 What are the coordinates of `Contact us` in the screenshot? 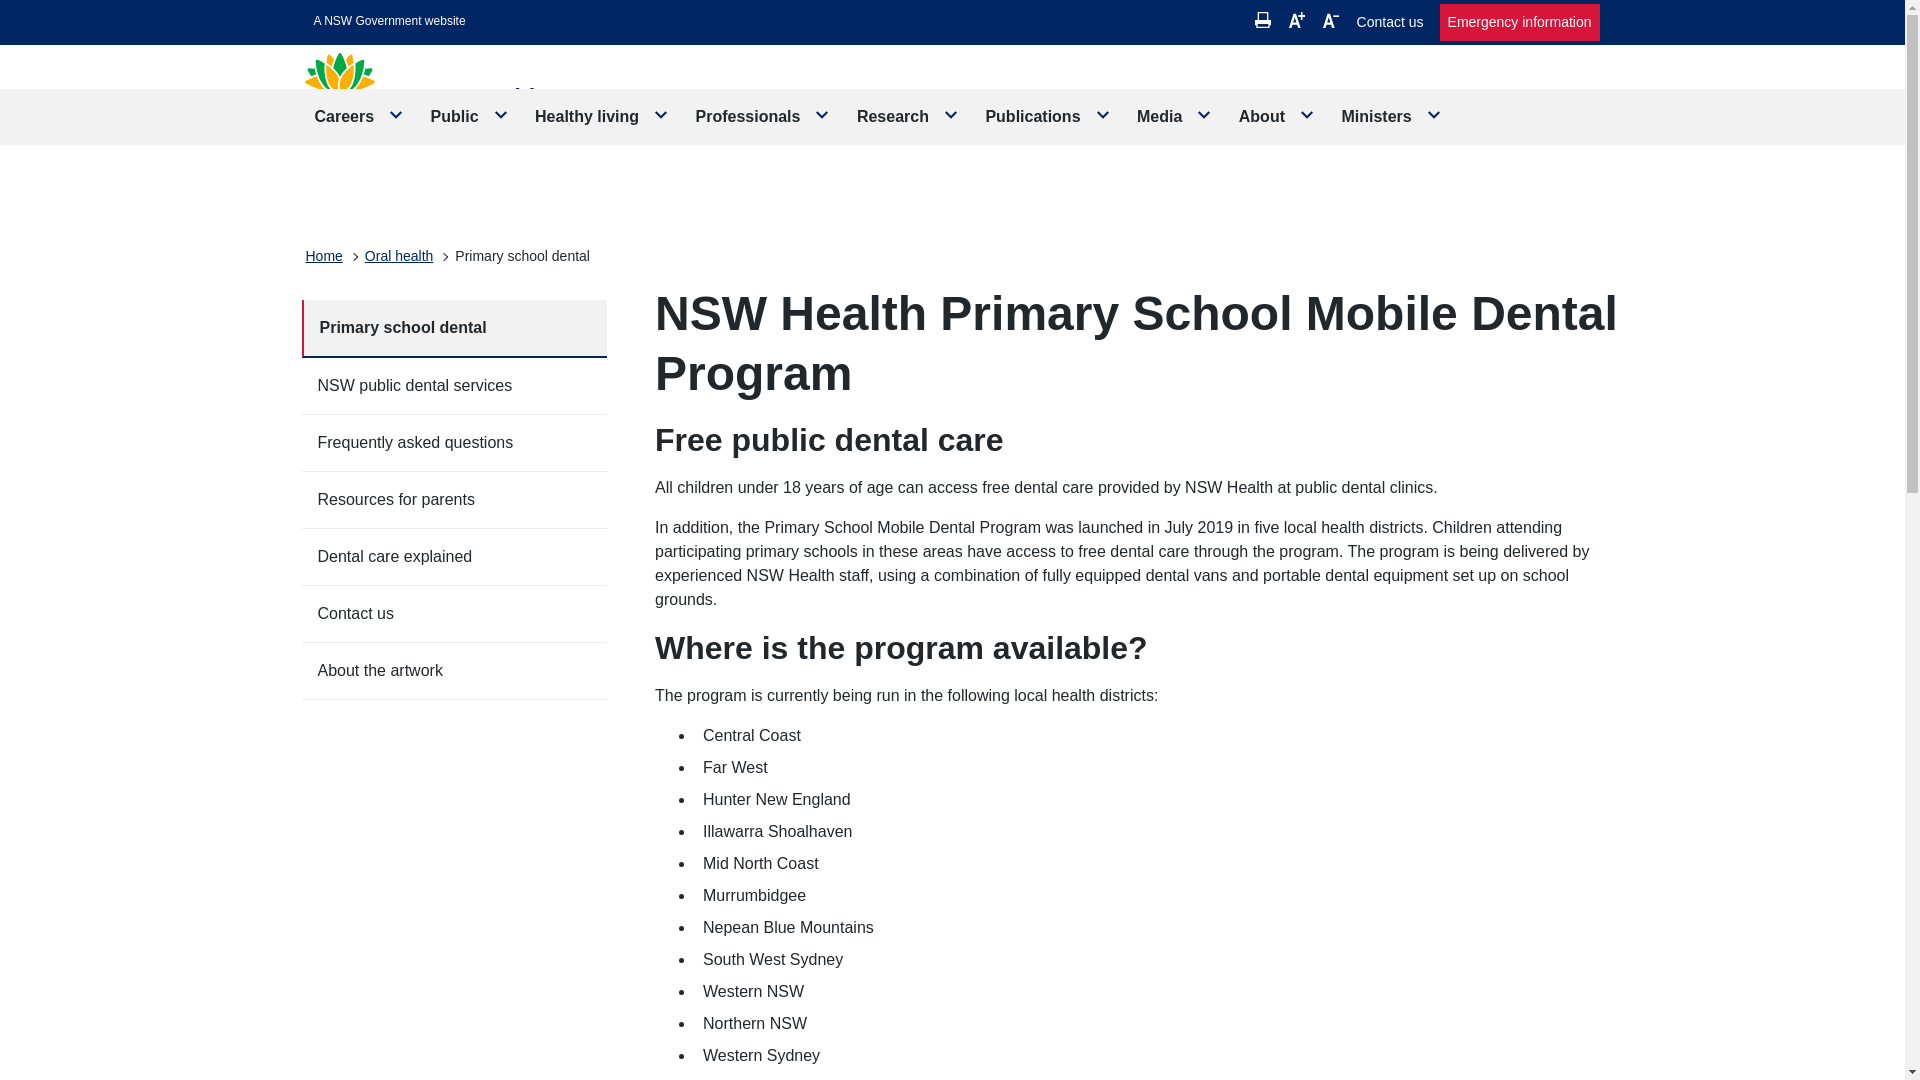 It's located at (1390, 22).